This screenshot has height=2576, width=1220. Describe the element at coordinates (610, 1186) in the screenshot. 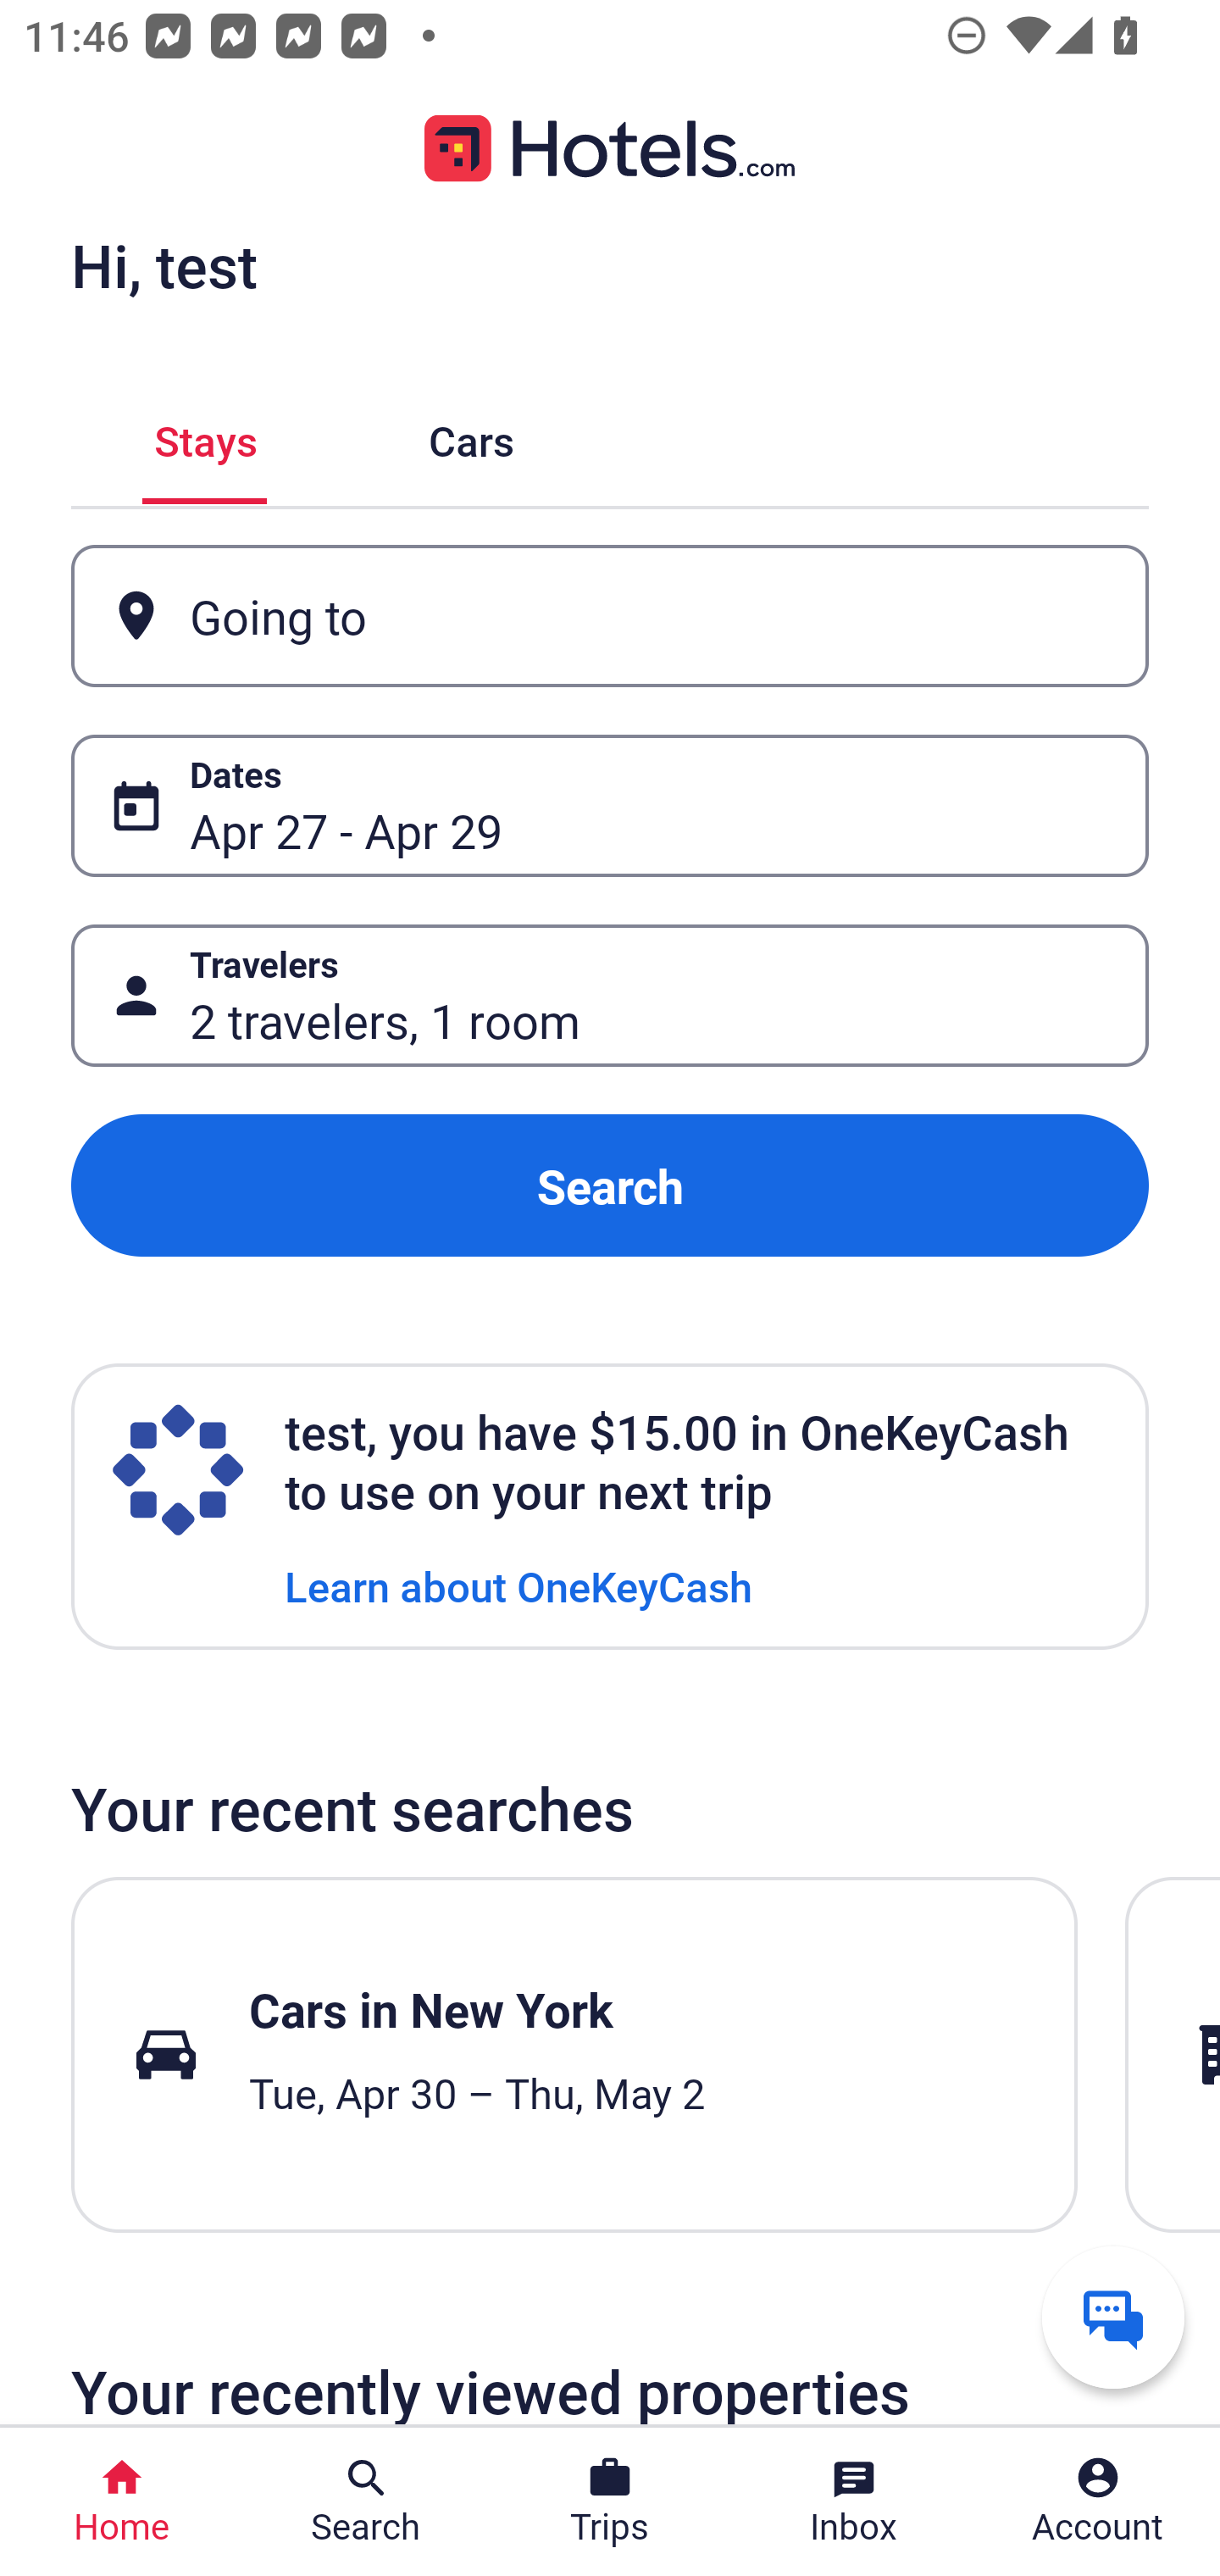

I see `Search` at that location.